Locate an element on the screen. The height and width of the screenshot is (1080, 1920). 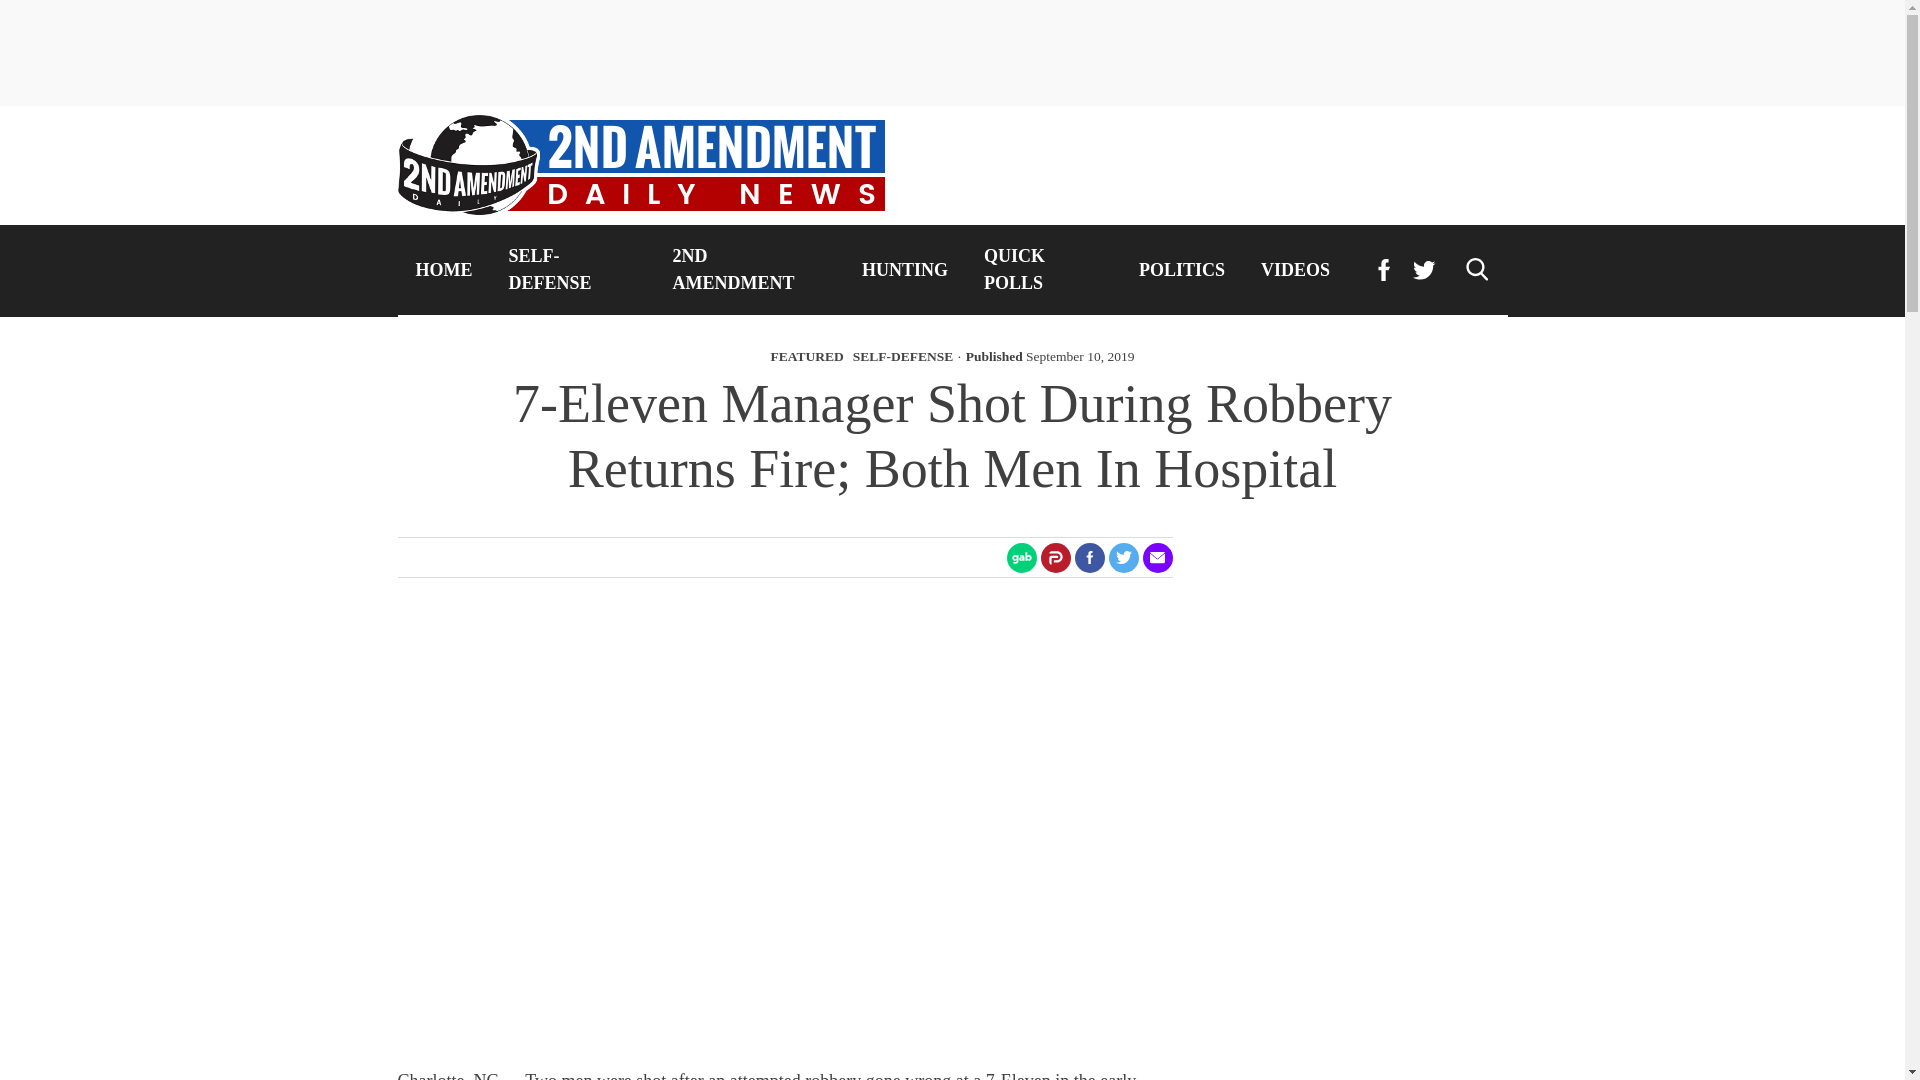
POLITICS is located at coordinates (1182, 270).